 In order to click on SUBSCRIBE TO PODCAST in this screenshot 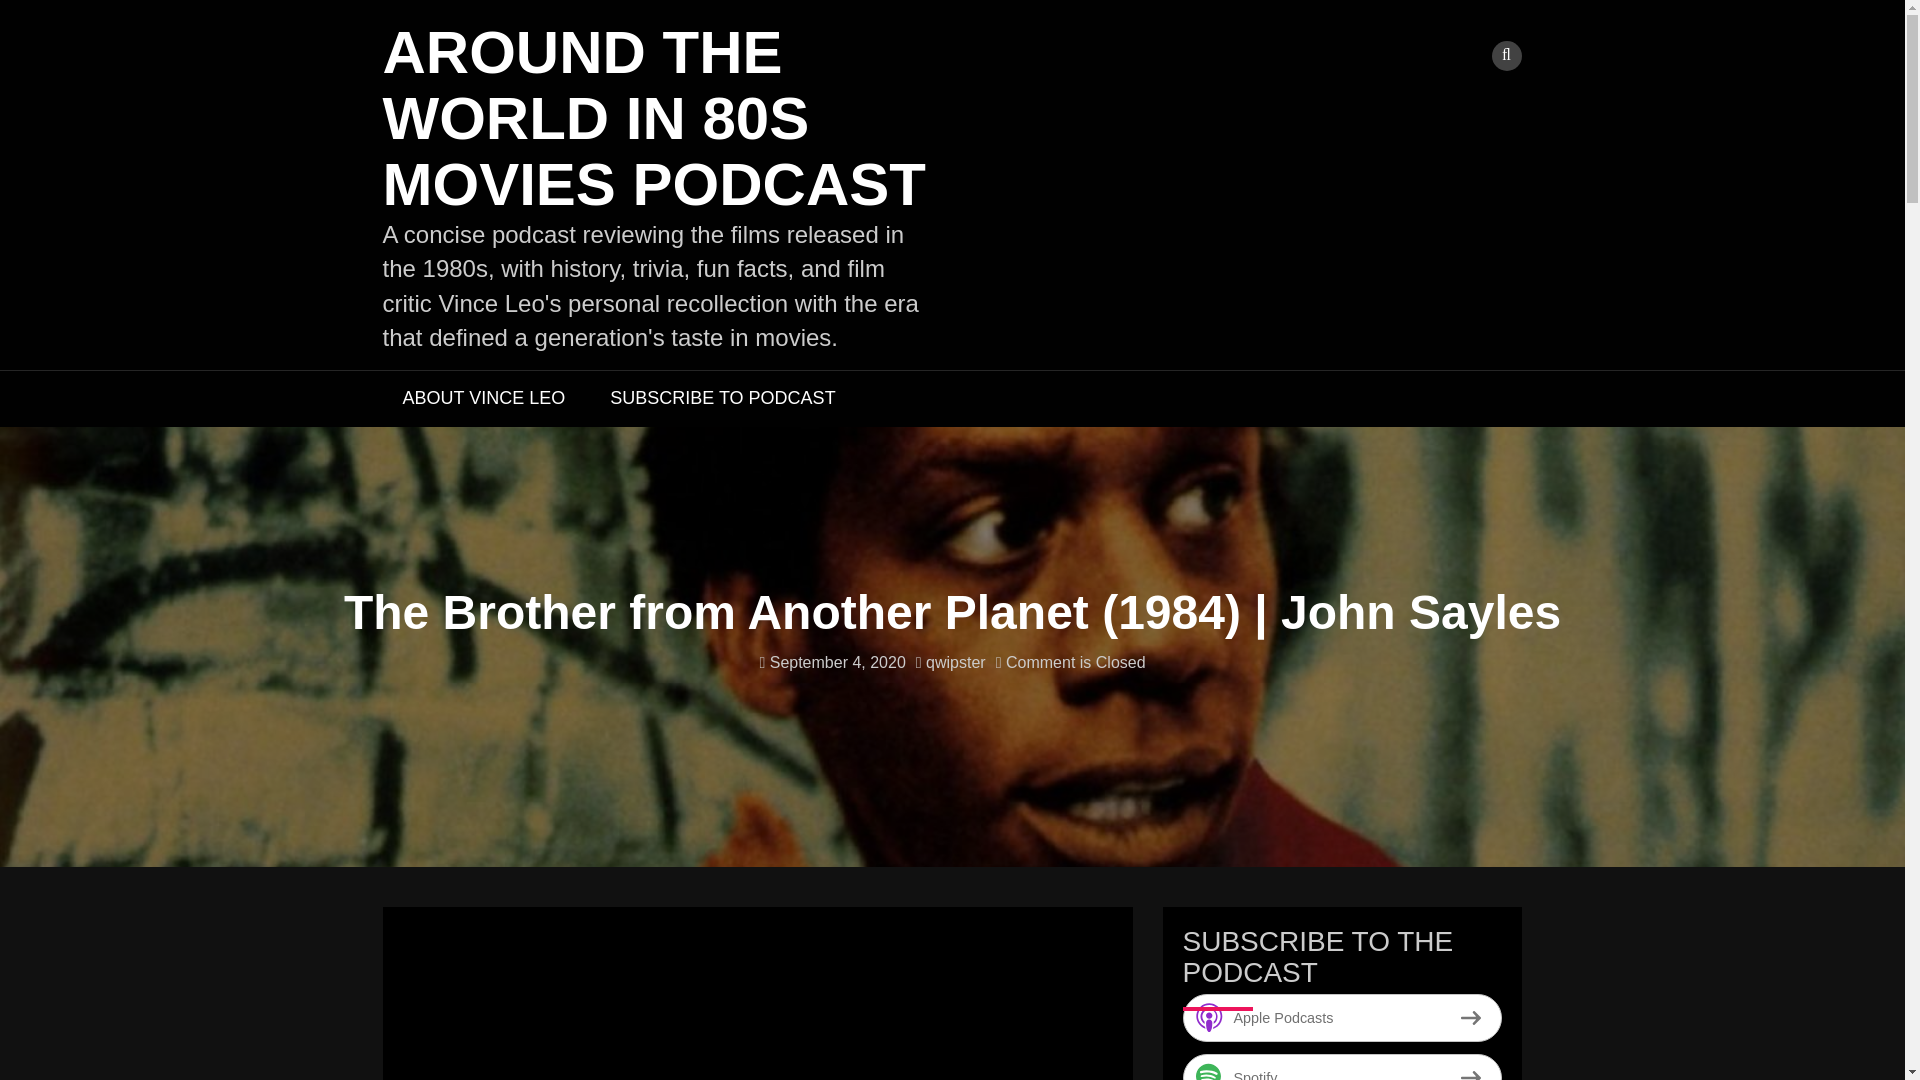, I will do `click(722, 398)`.